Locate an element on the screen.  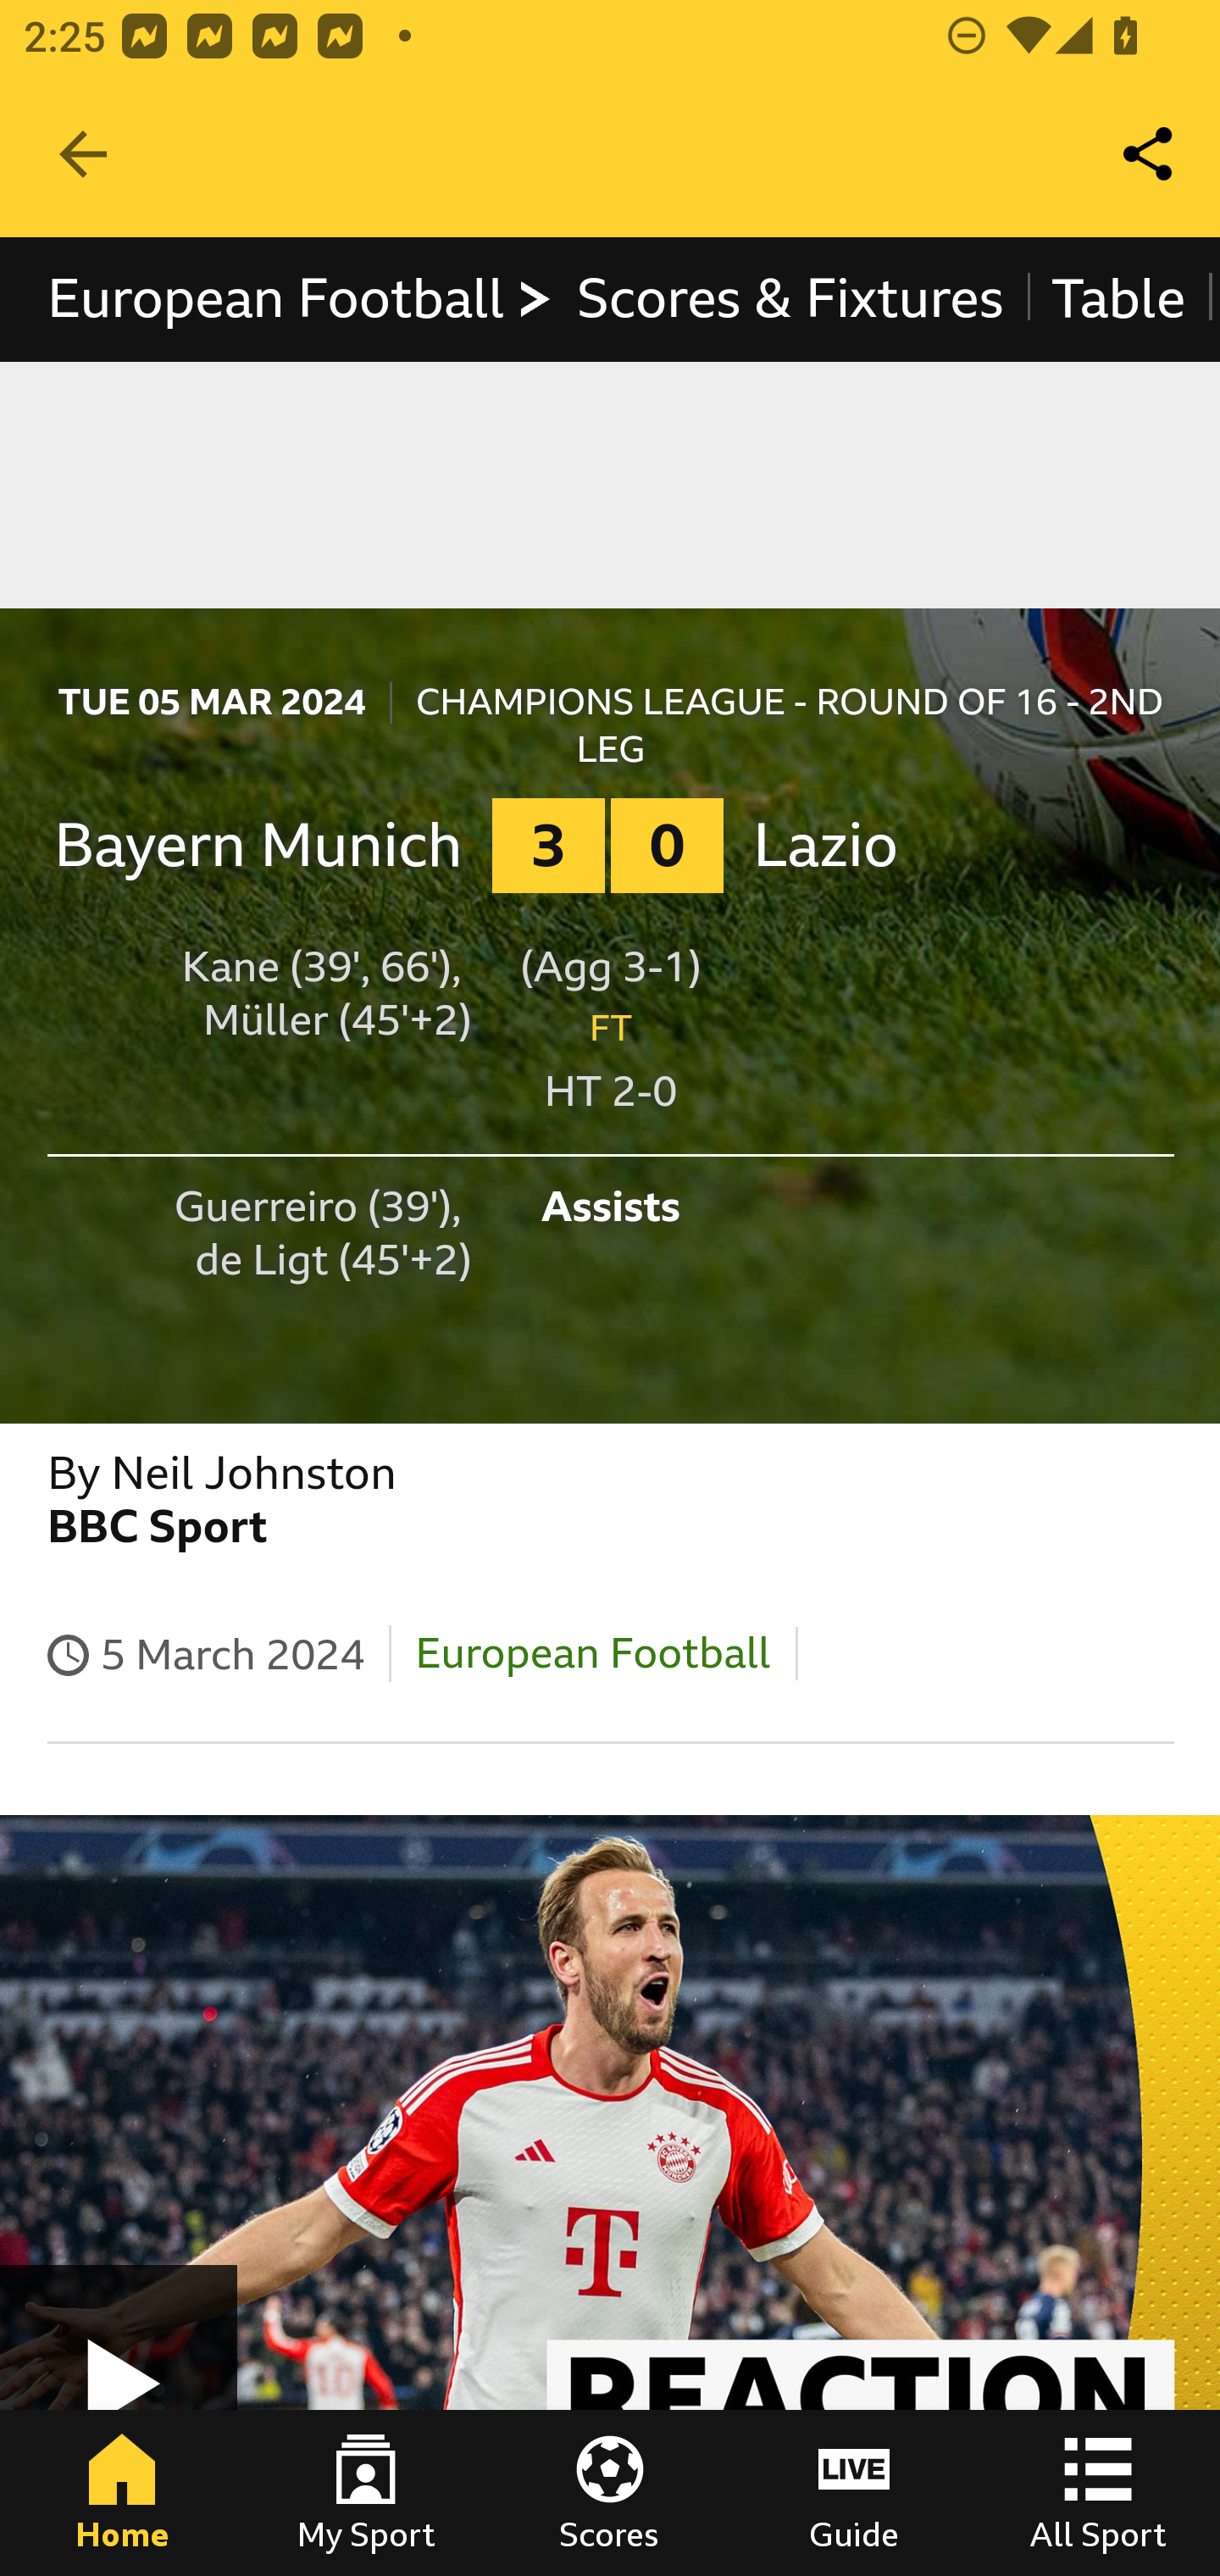
Navigate up is located at coordinates (83, 154).